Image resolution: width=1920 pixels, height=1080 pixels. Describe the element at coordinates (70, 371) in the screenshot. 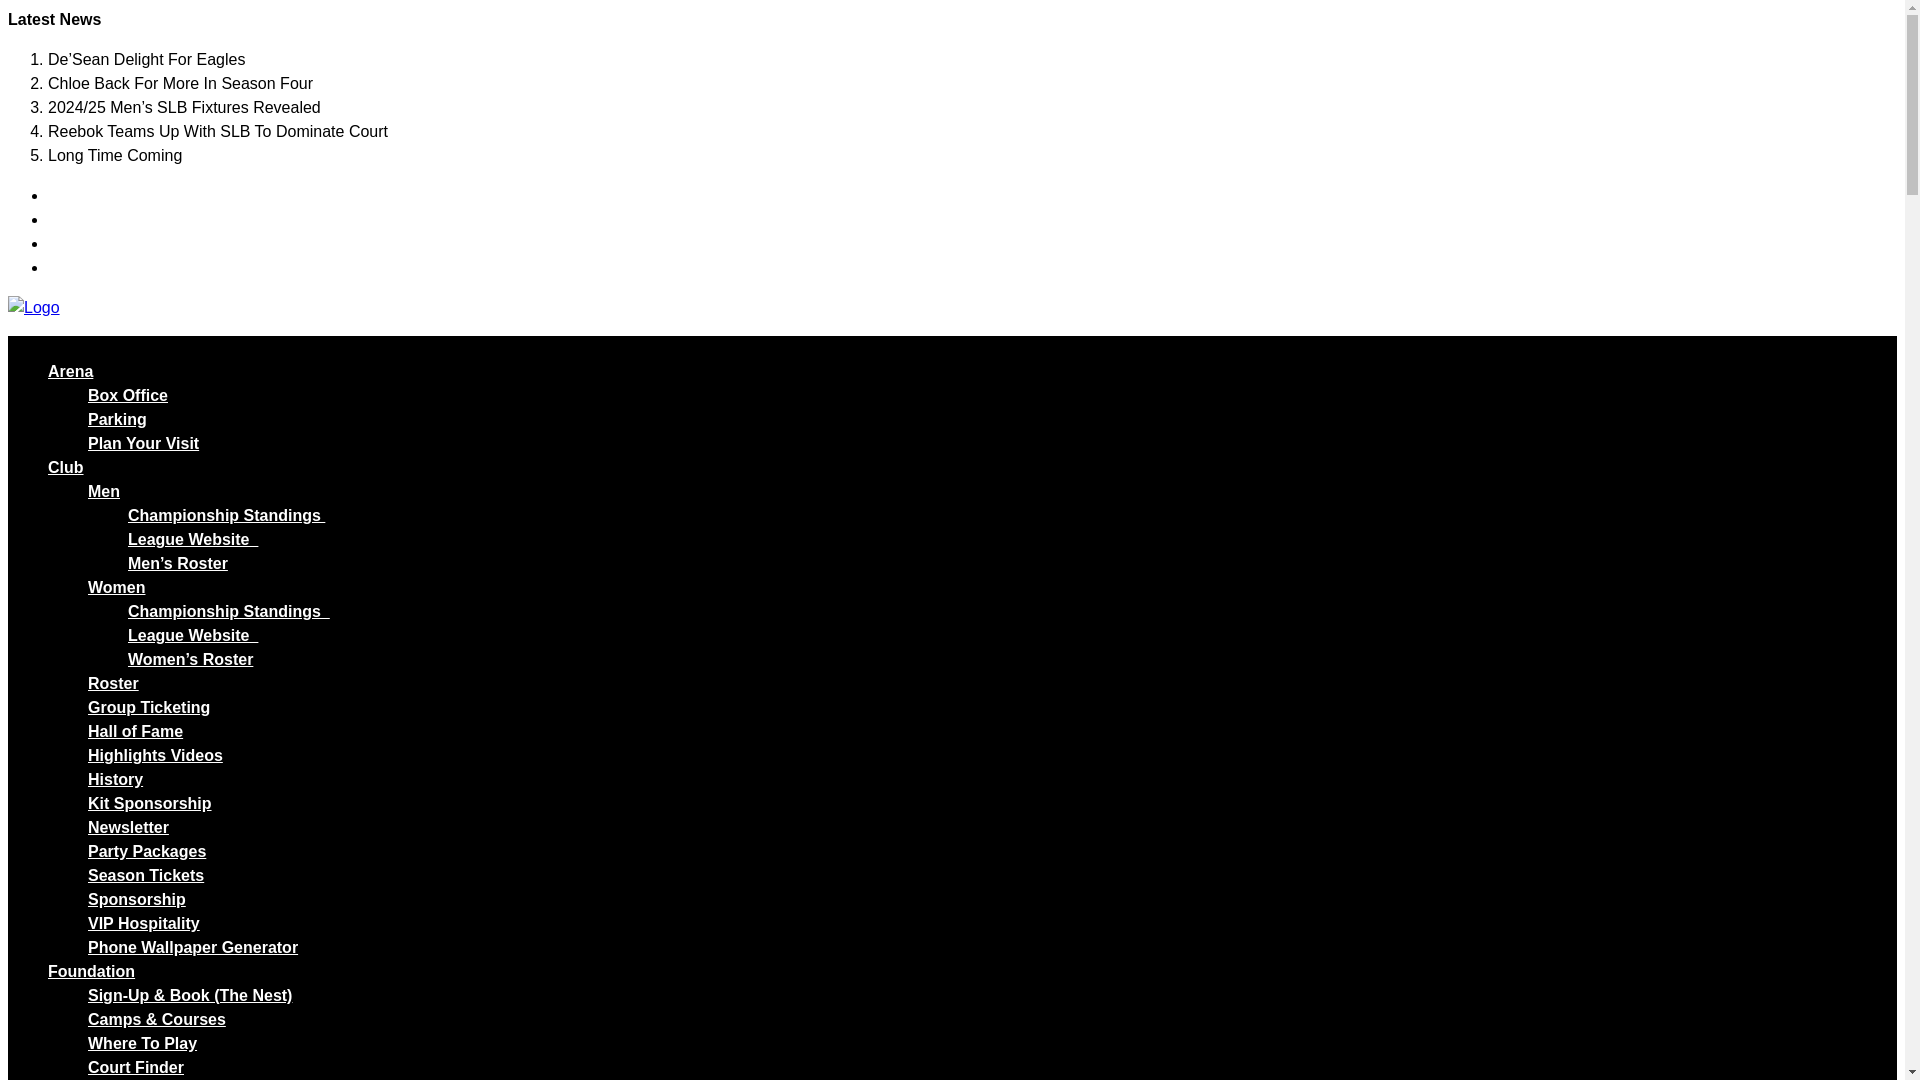

I see `Arena` at that location.